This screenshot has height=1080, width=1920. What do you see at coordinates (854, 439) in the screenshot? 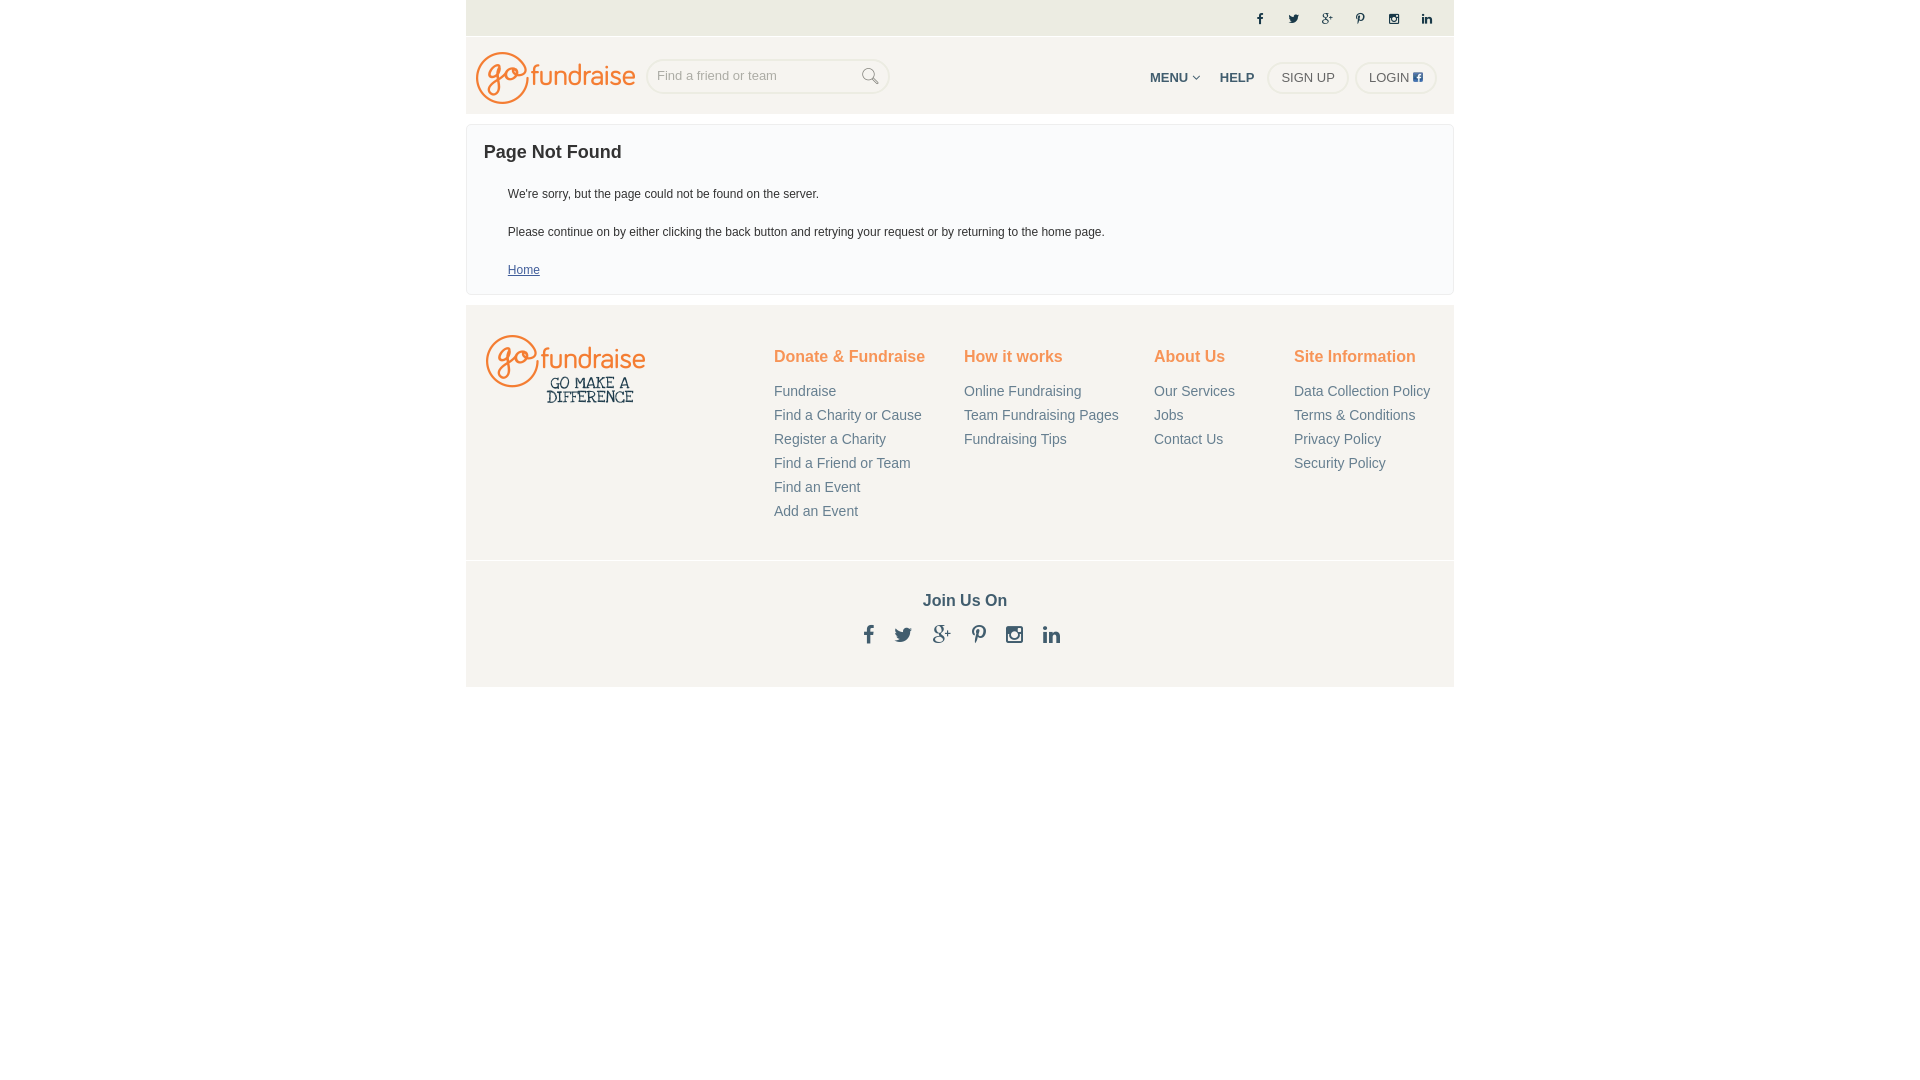
I see `Register a Charity` at bounding box center [854, 439].